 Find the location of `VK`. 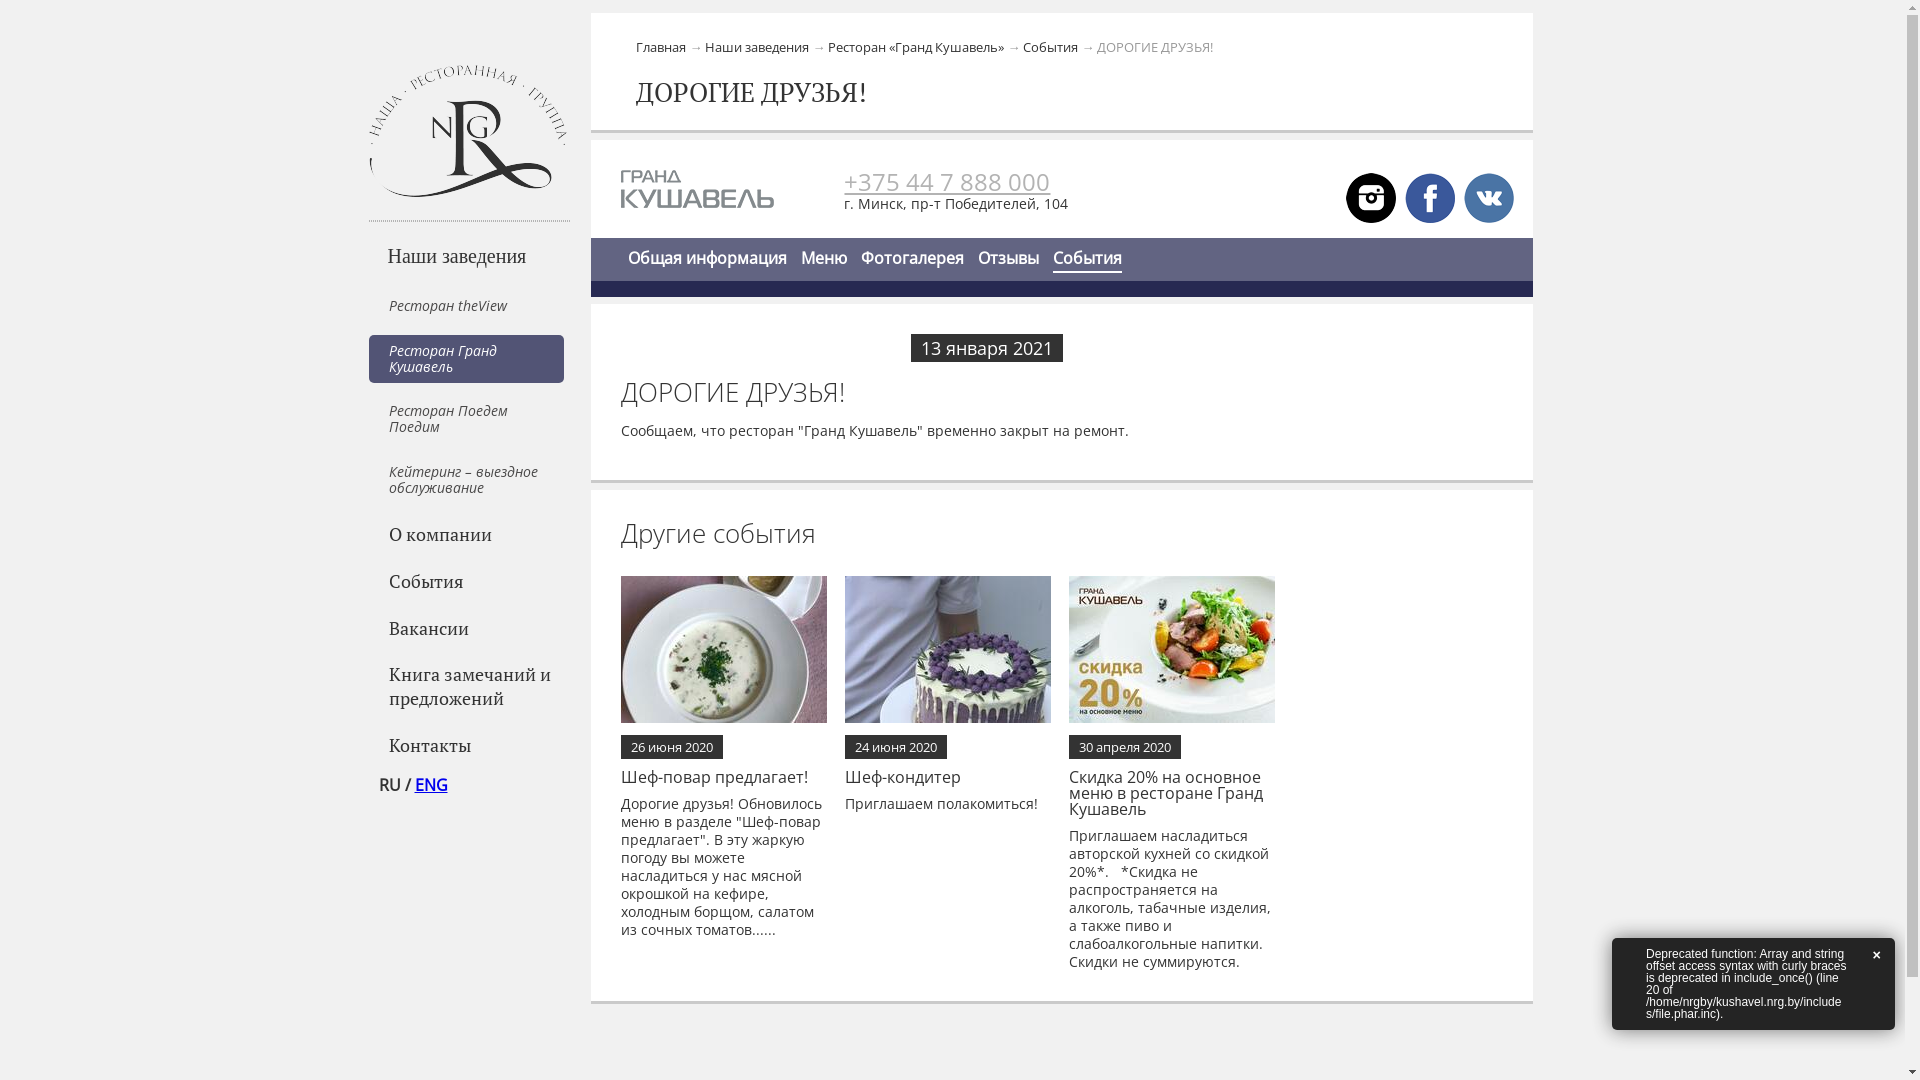

VK is located at coordinates (1489, 197).